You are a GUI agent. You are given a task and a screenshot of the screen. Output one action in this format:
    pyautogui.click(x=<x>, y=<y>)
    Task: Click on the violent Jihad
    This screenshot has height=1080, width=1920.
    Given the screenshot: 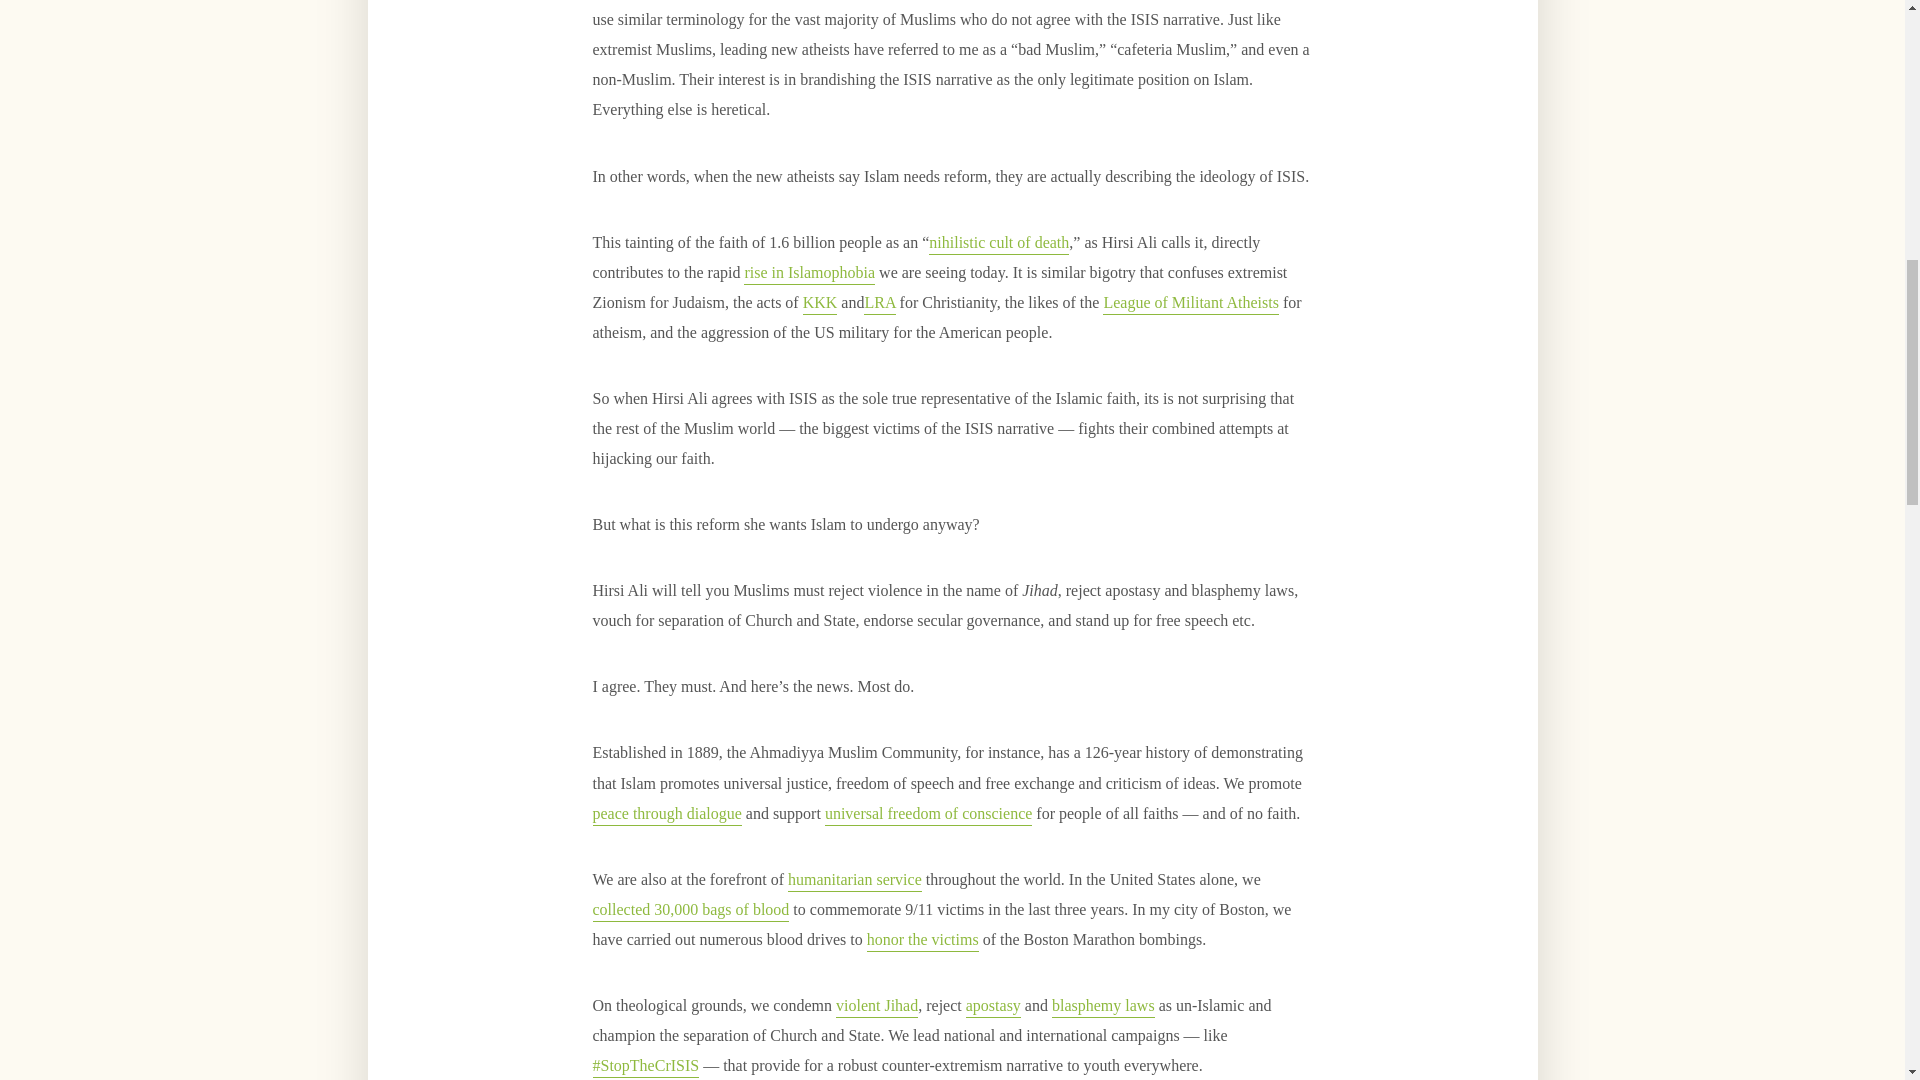 What is the action you would take?
    pyautogui.click(x=876, y=1007)
    